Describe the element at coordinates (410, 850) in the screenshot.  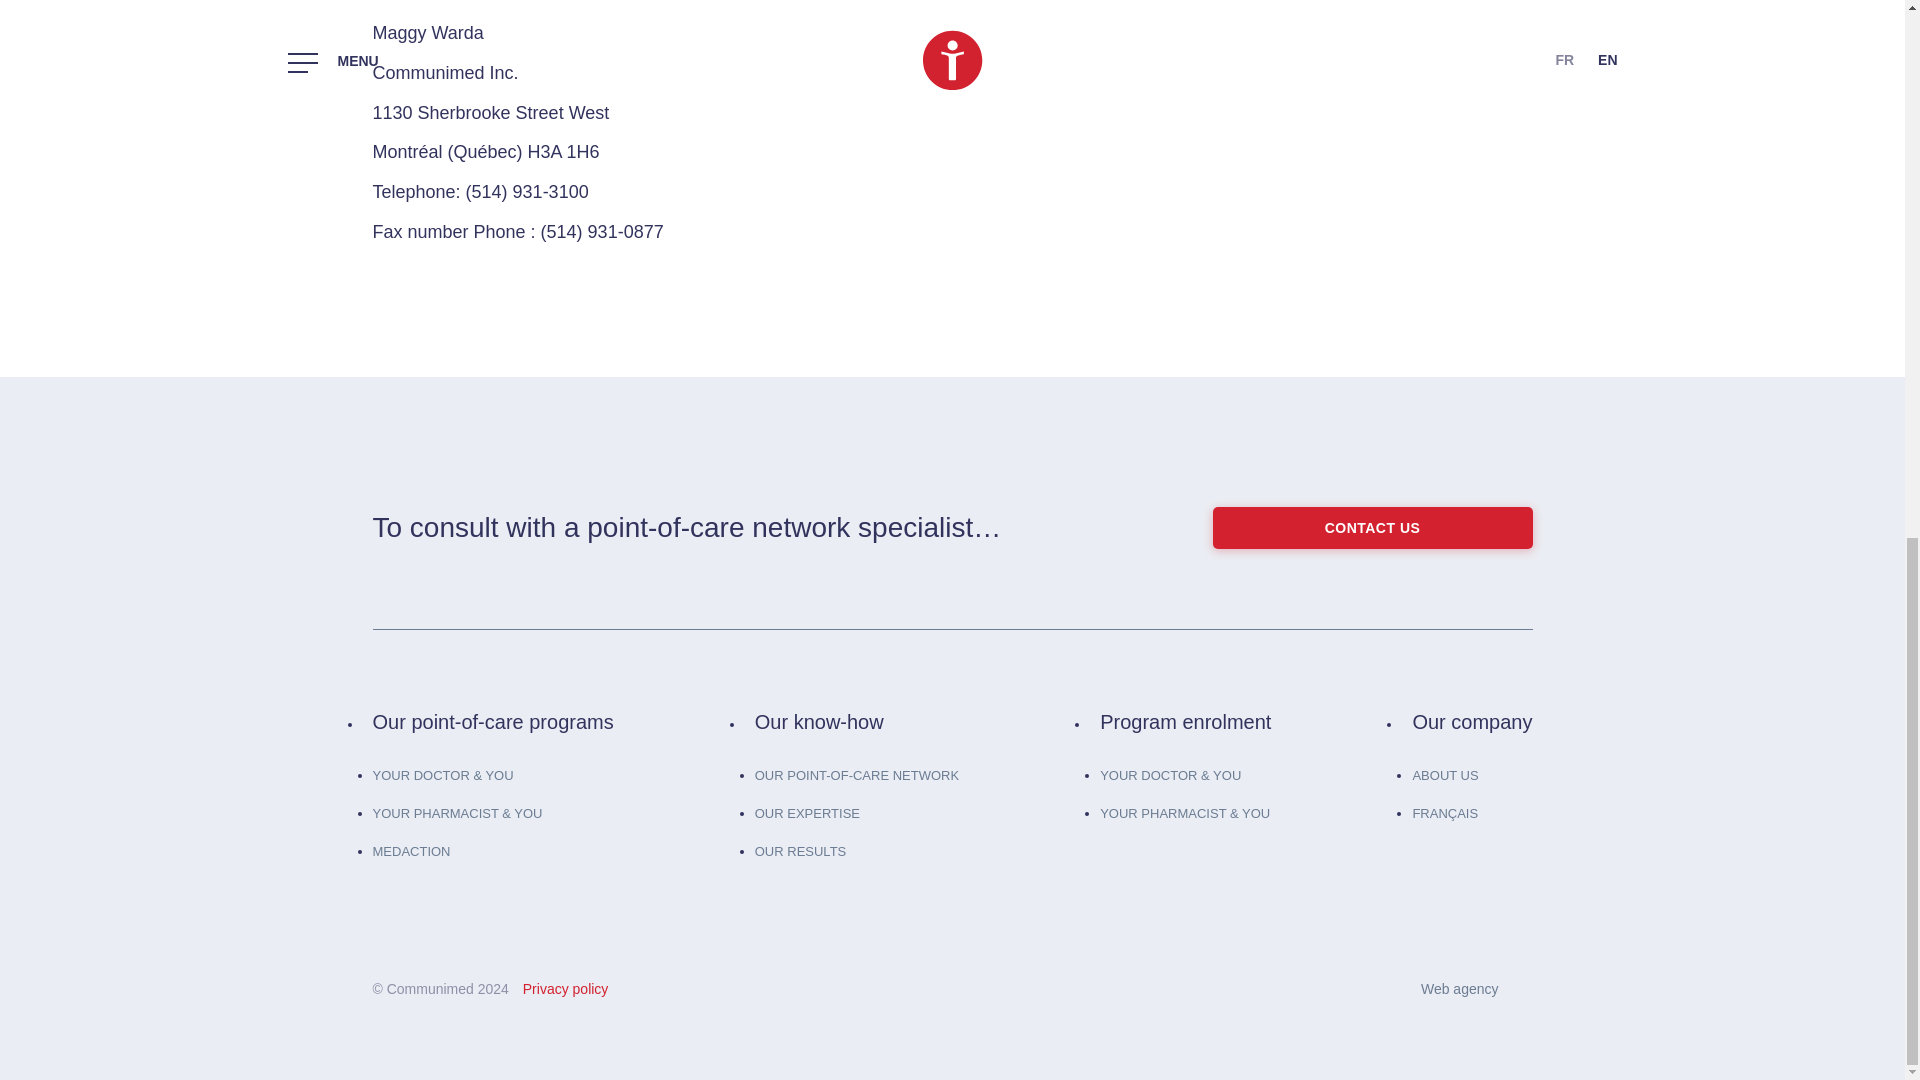
I see `MEDACTION` at that location.